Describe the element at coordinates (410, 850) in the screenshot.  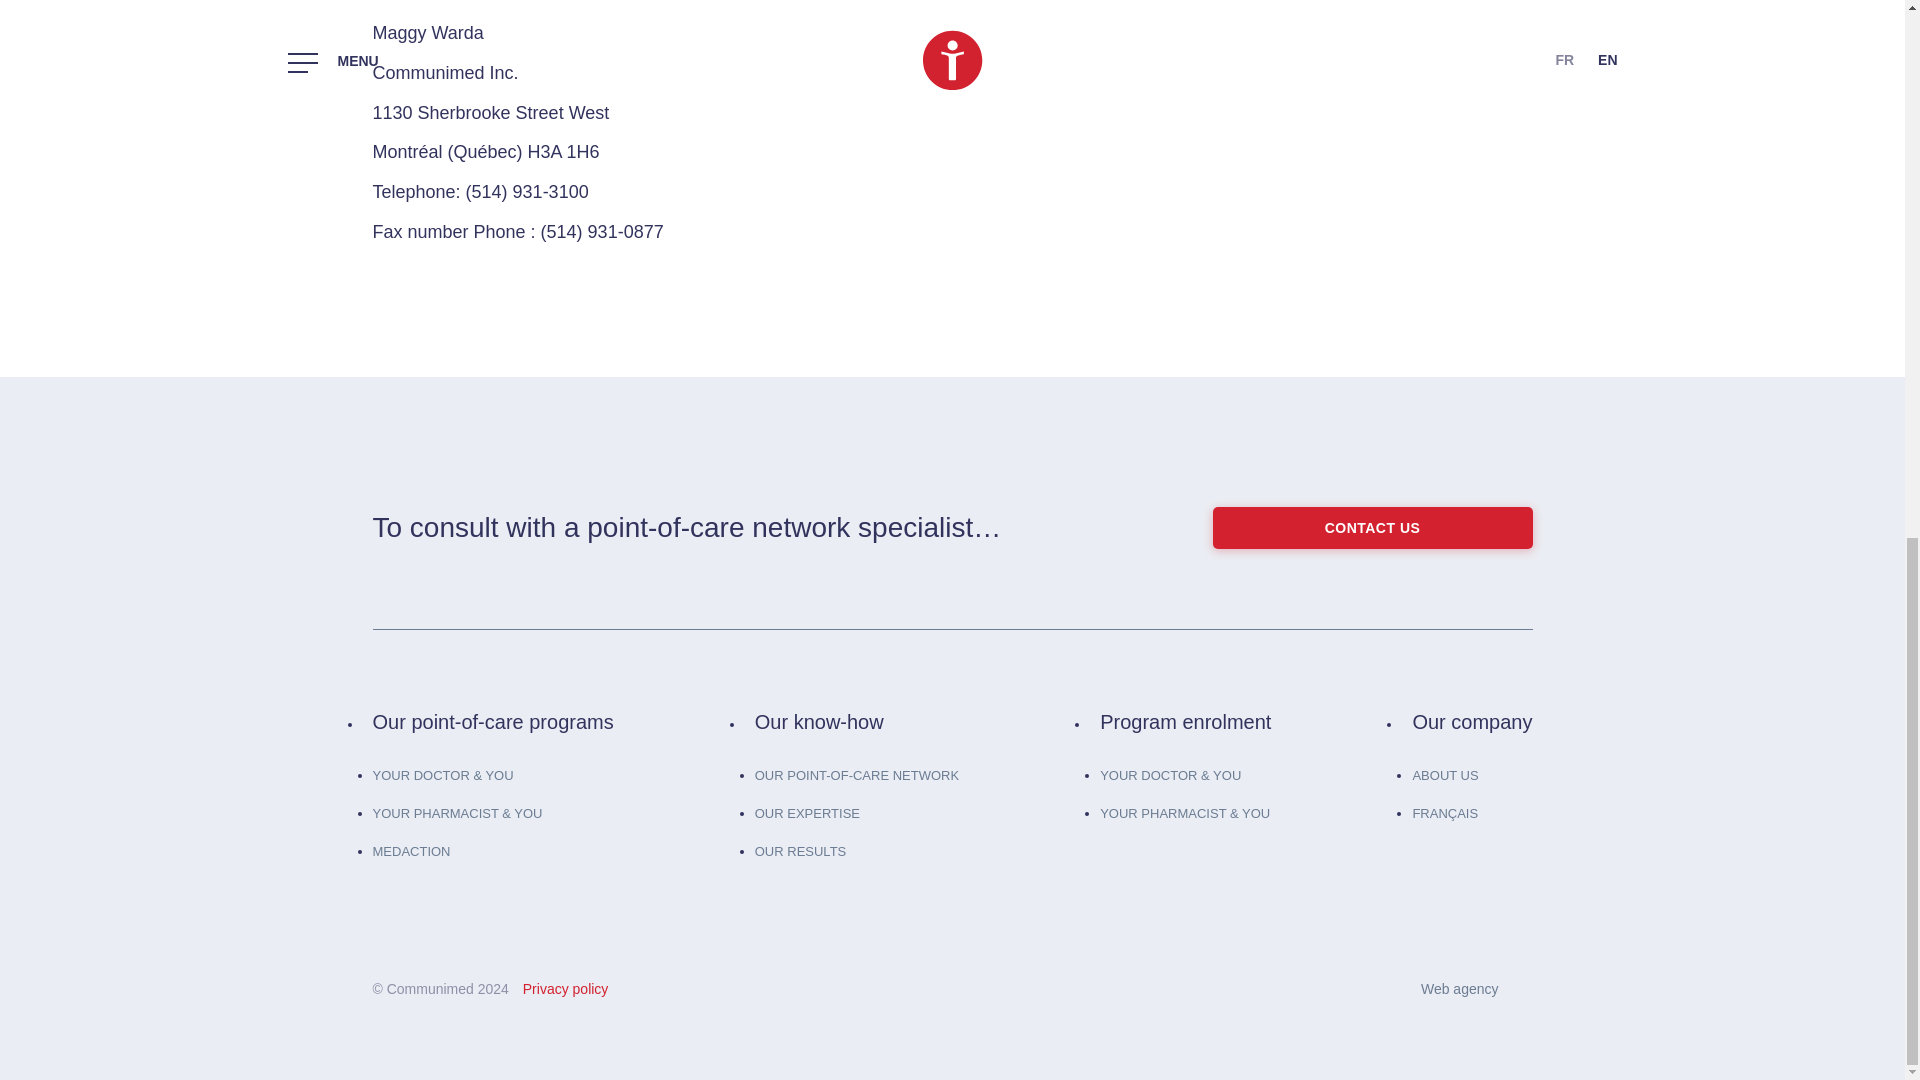
I see `MEDACTION` at that location.